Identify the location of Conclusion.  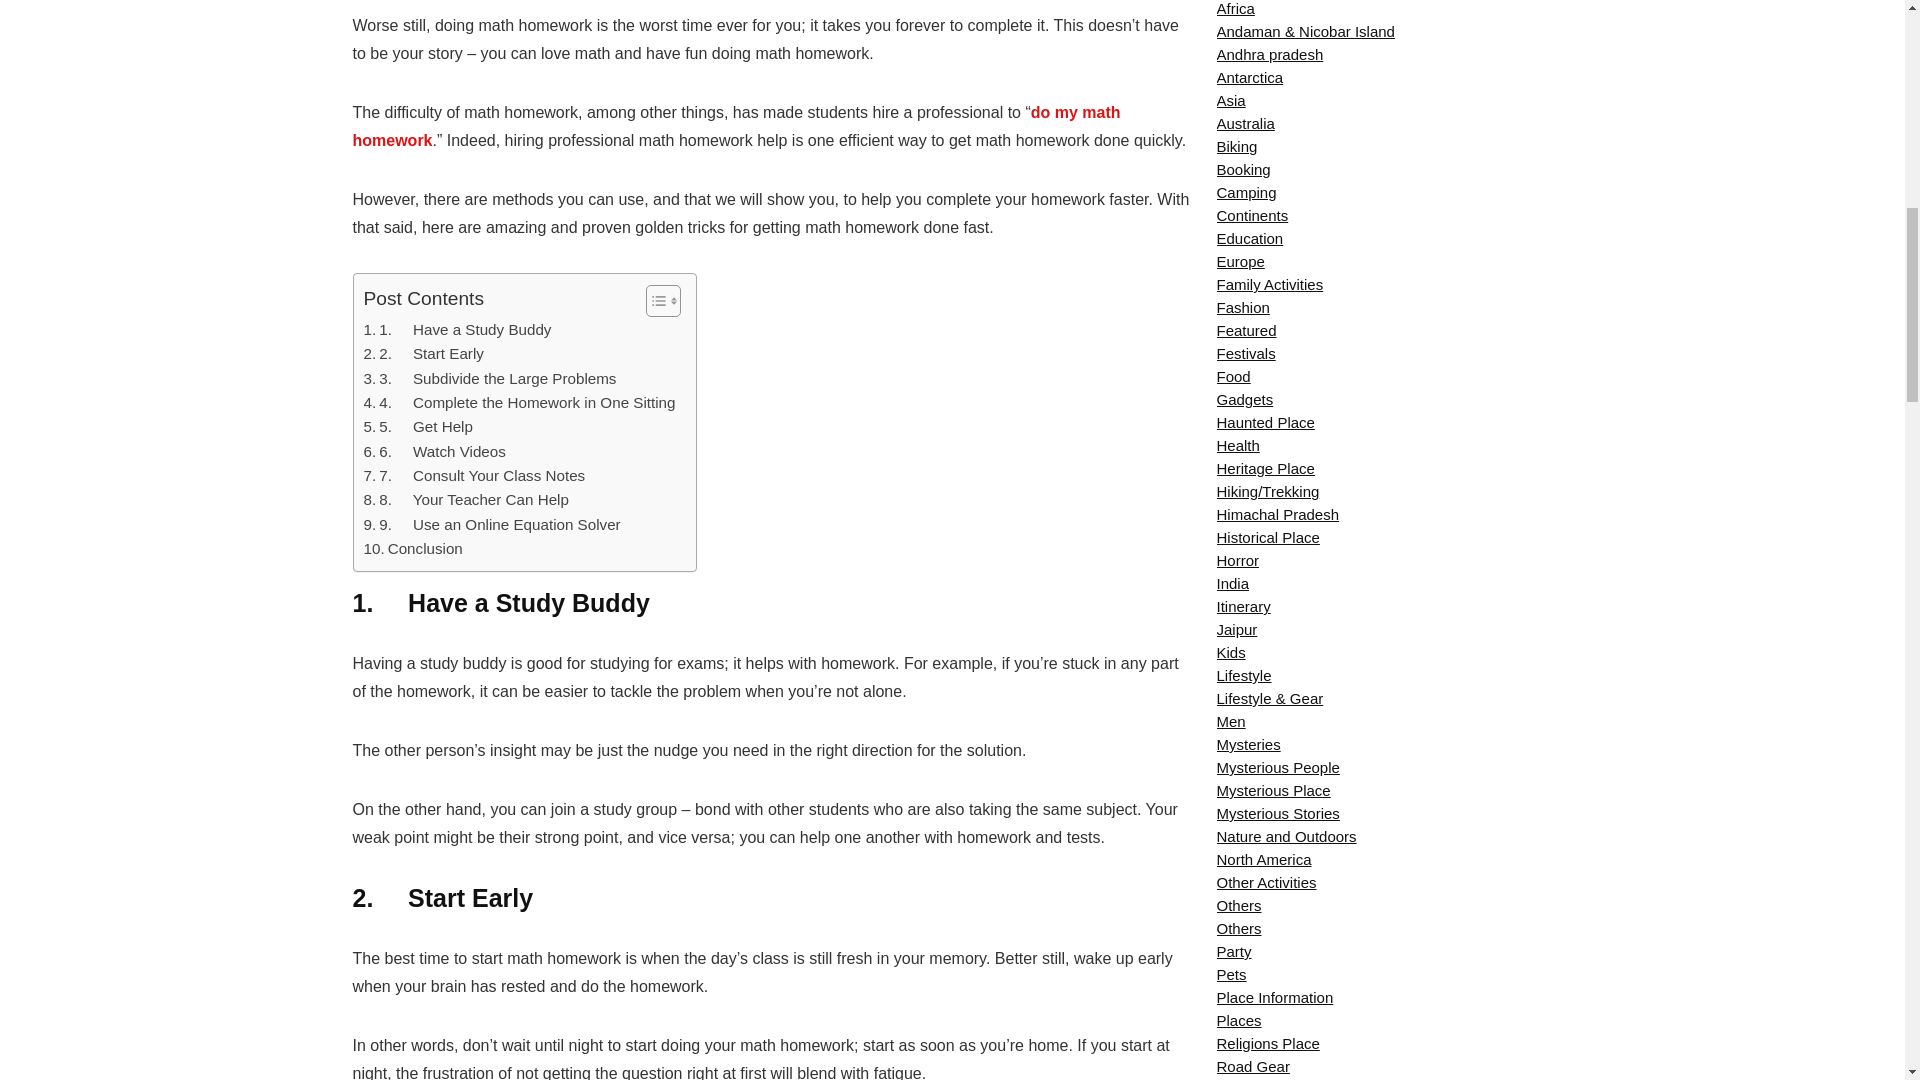
(413, 548).